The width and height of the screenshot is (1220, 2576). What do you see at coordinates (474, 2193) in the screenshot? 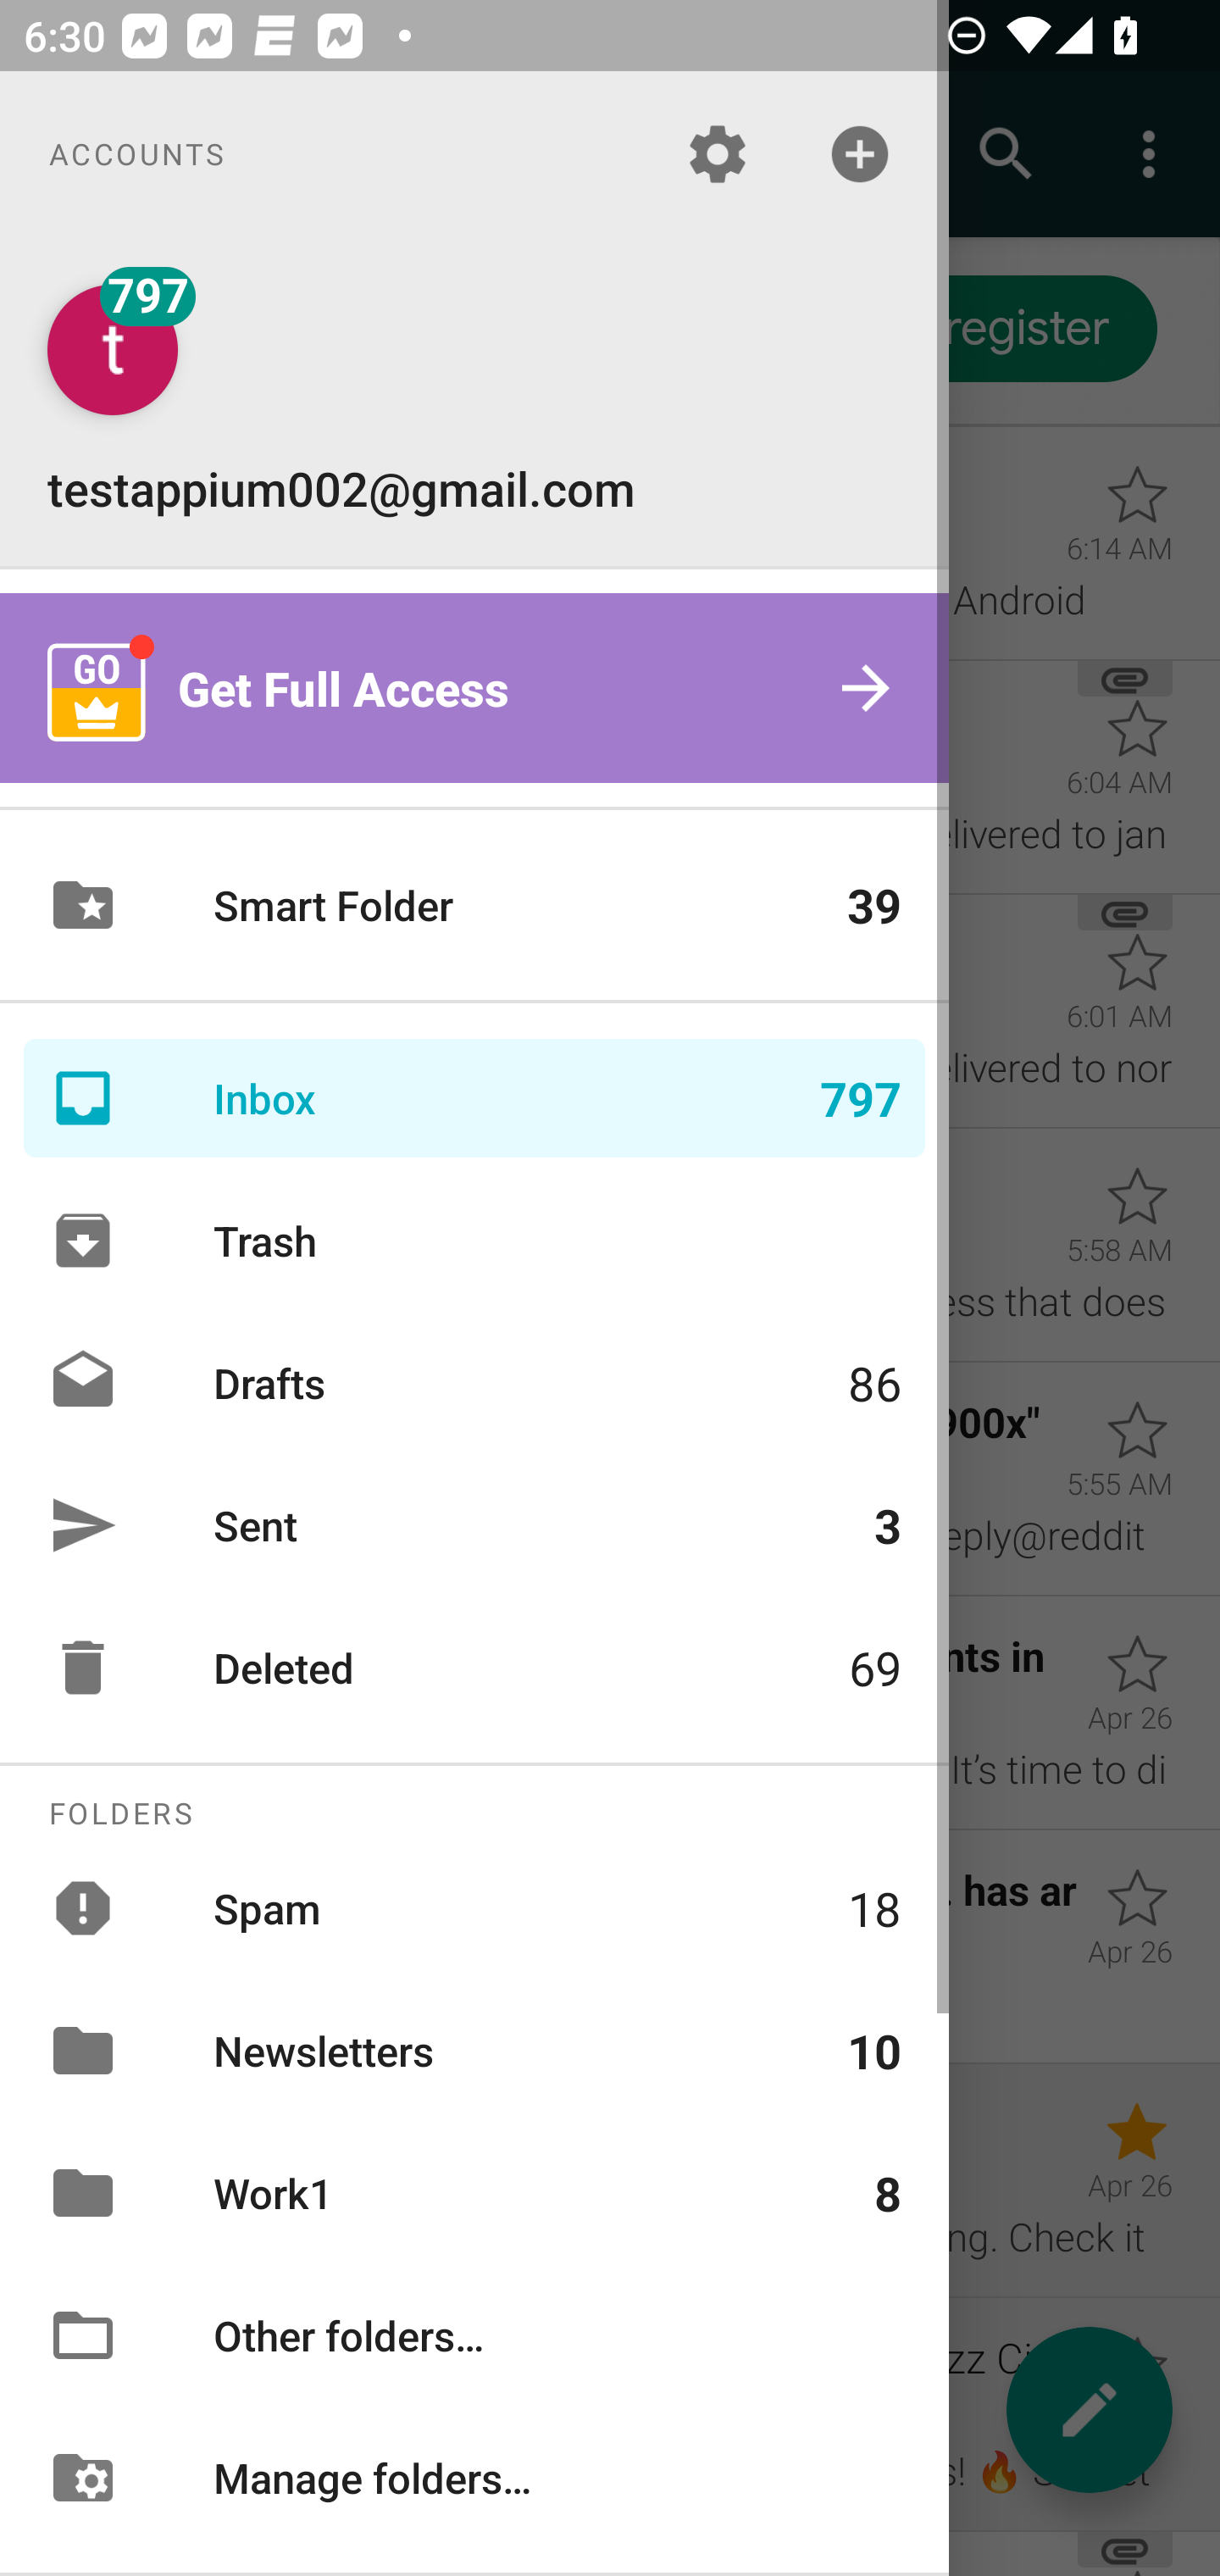
I see `Work1 8` at bounding box center [474, 2193].